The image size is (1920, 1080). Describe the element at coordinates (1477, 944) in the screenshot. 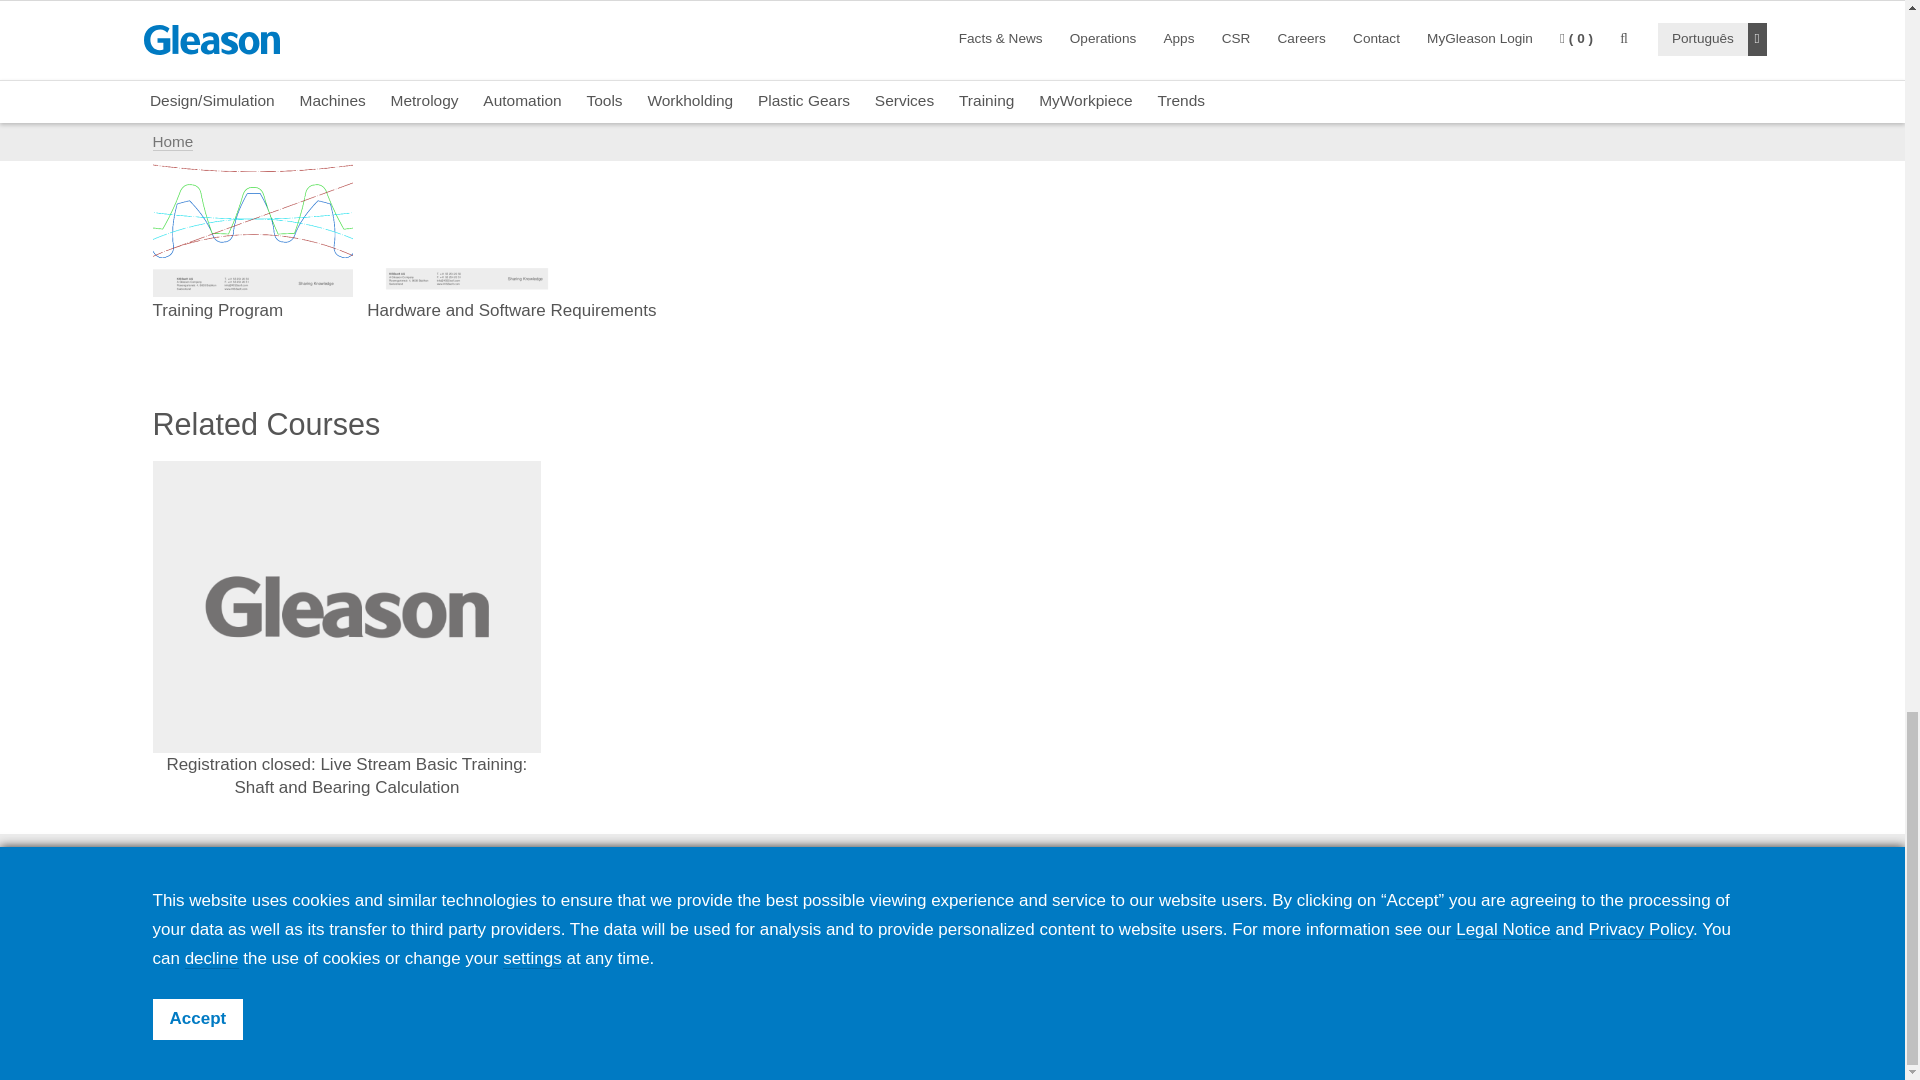

I see `Facebook` at that location.